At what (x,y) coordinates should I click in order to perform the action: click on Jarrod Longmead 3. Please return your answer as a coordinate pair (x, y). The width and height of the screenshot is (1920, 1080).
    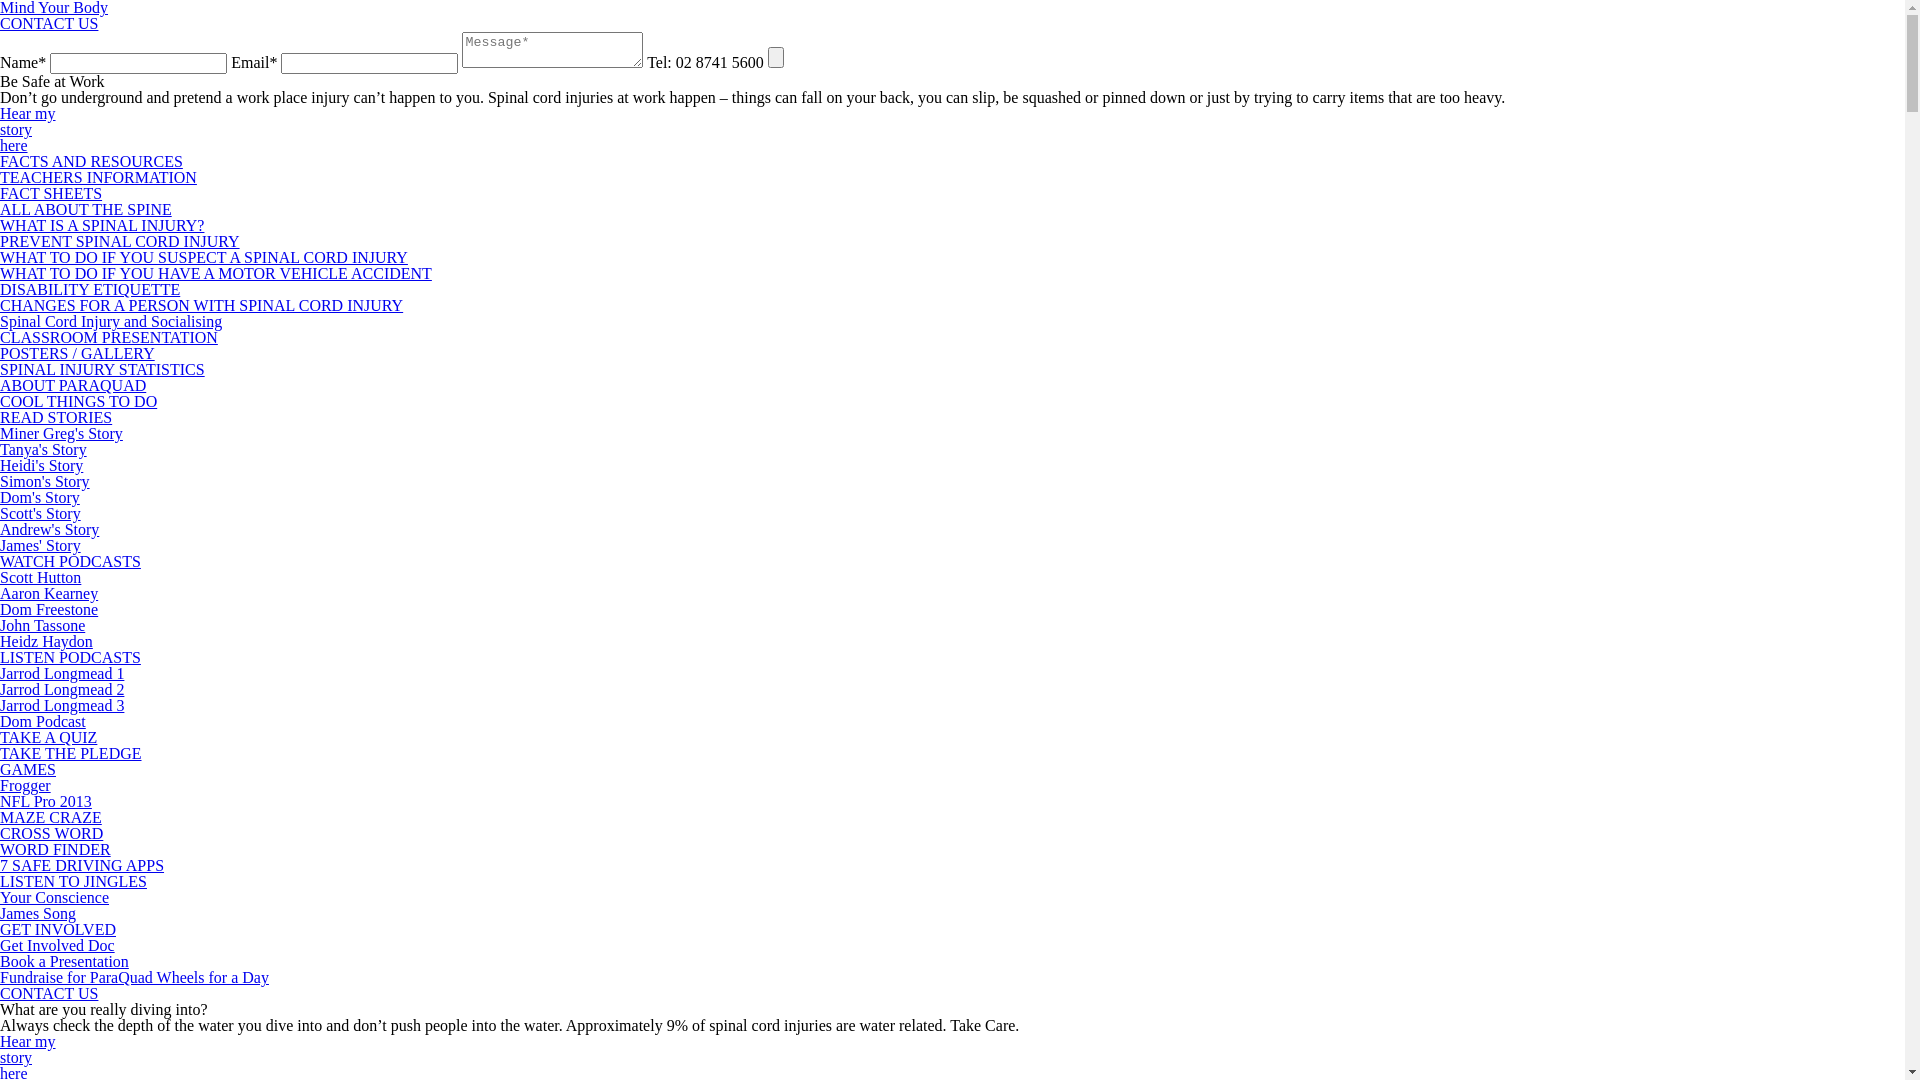
    Looking at the image, I should click on (62, 706).